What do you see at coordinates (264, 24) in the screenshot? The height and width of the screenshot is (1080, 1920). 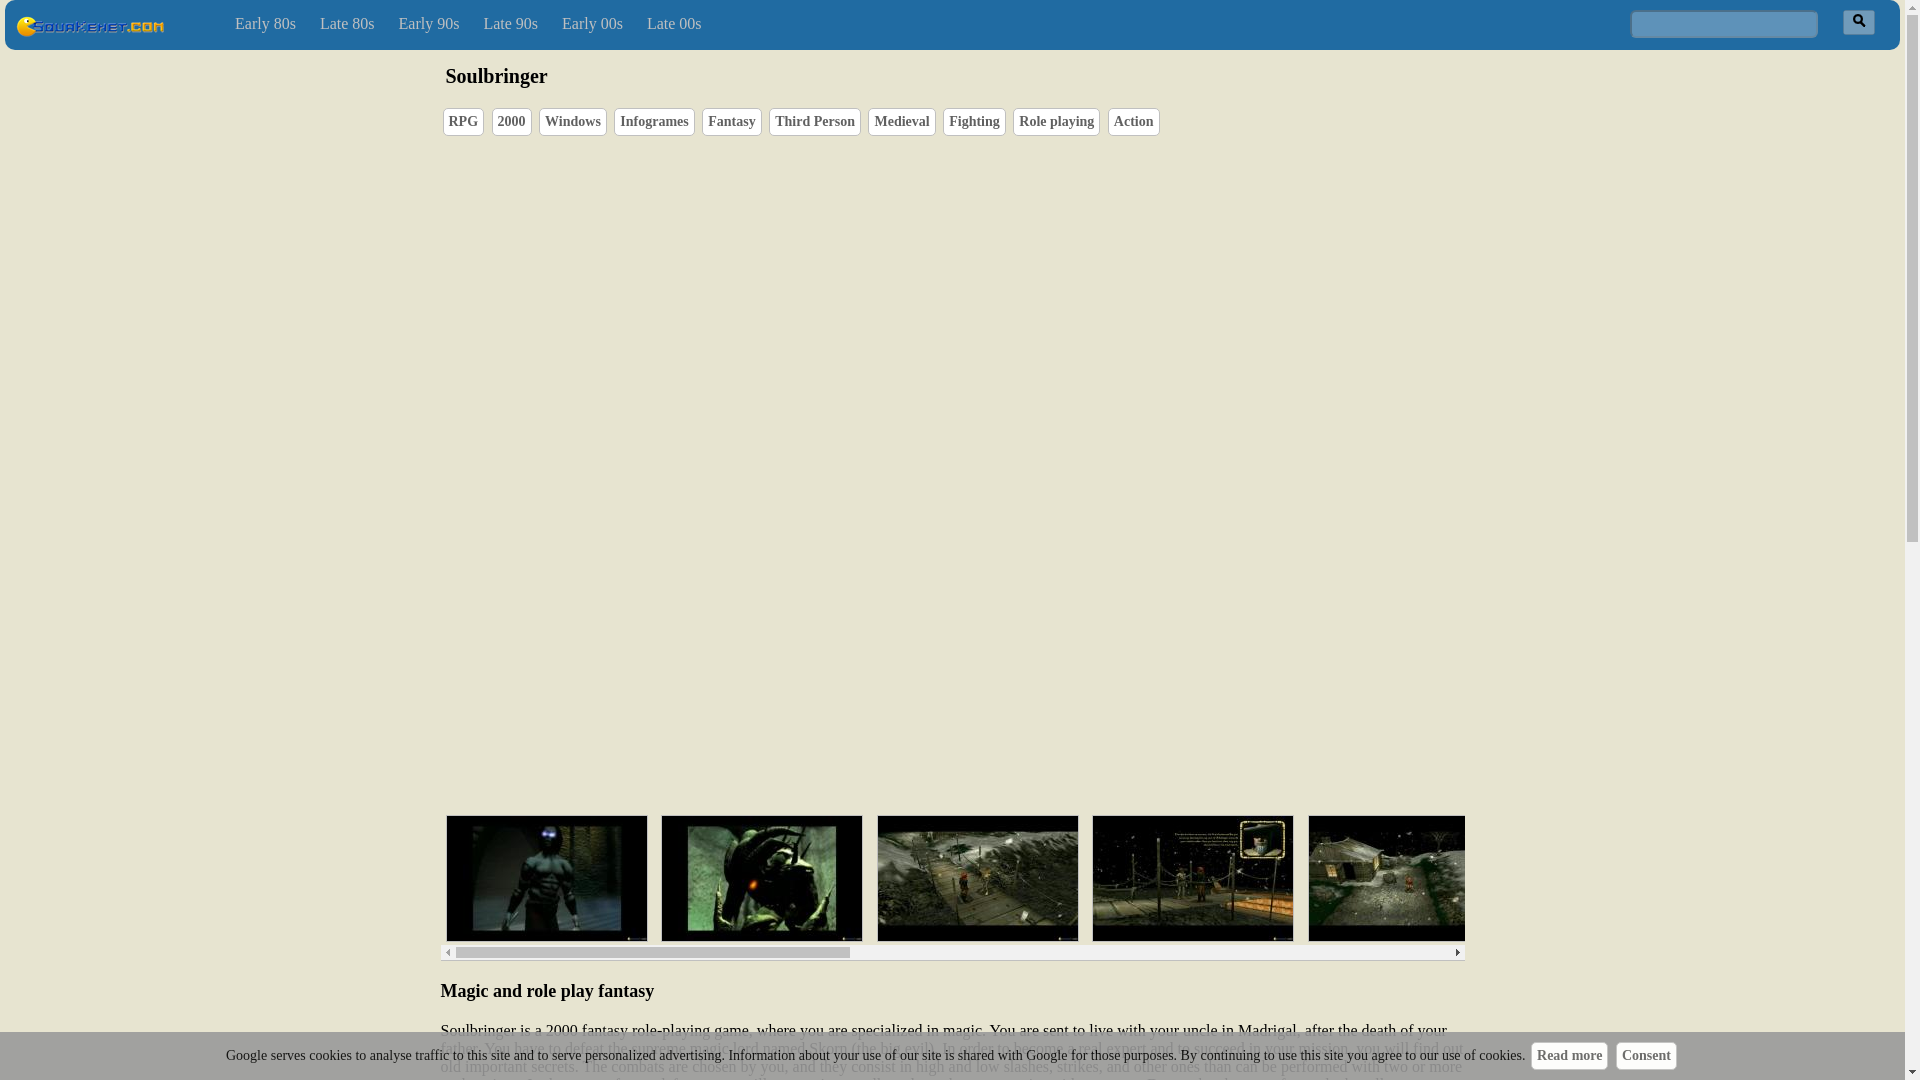 I see `Games released between 1980 and 1984` at bounding box center [264, 24].